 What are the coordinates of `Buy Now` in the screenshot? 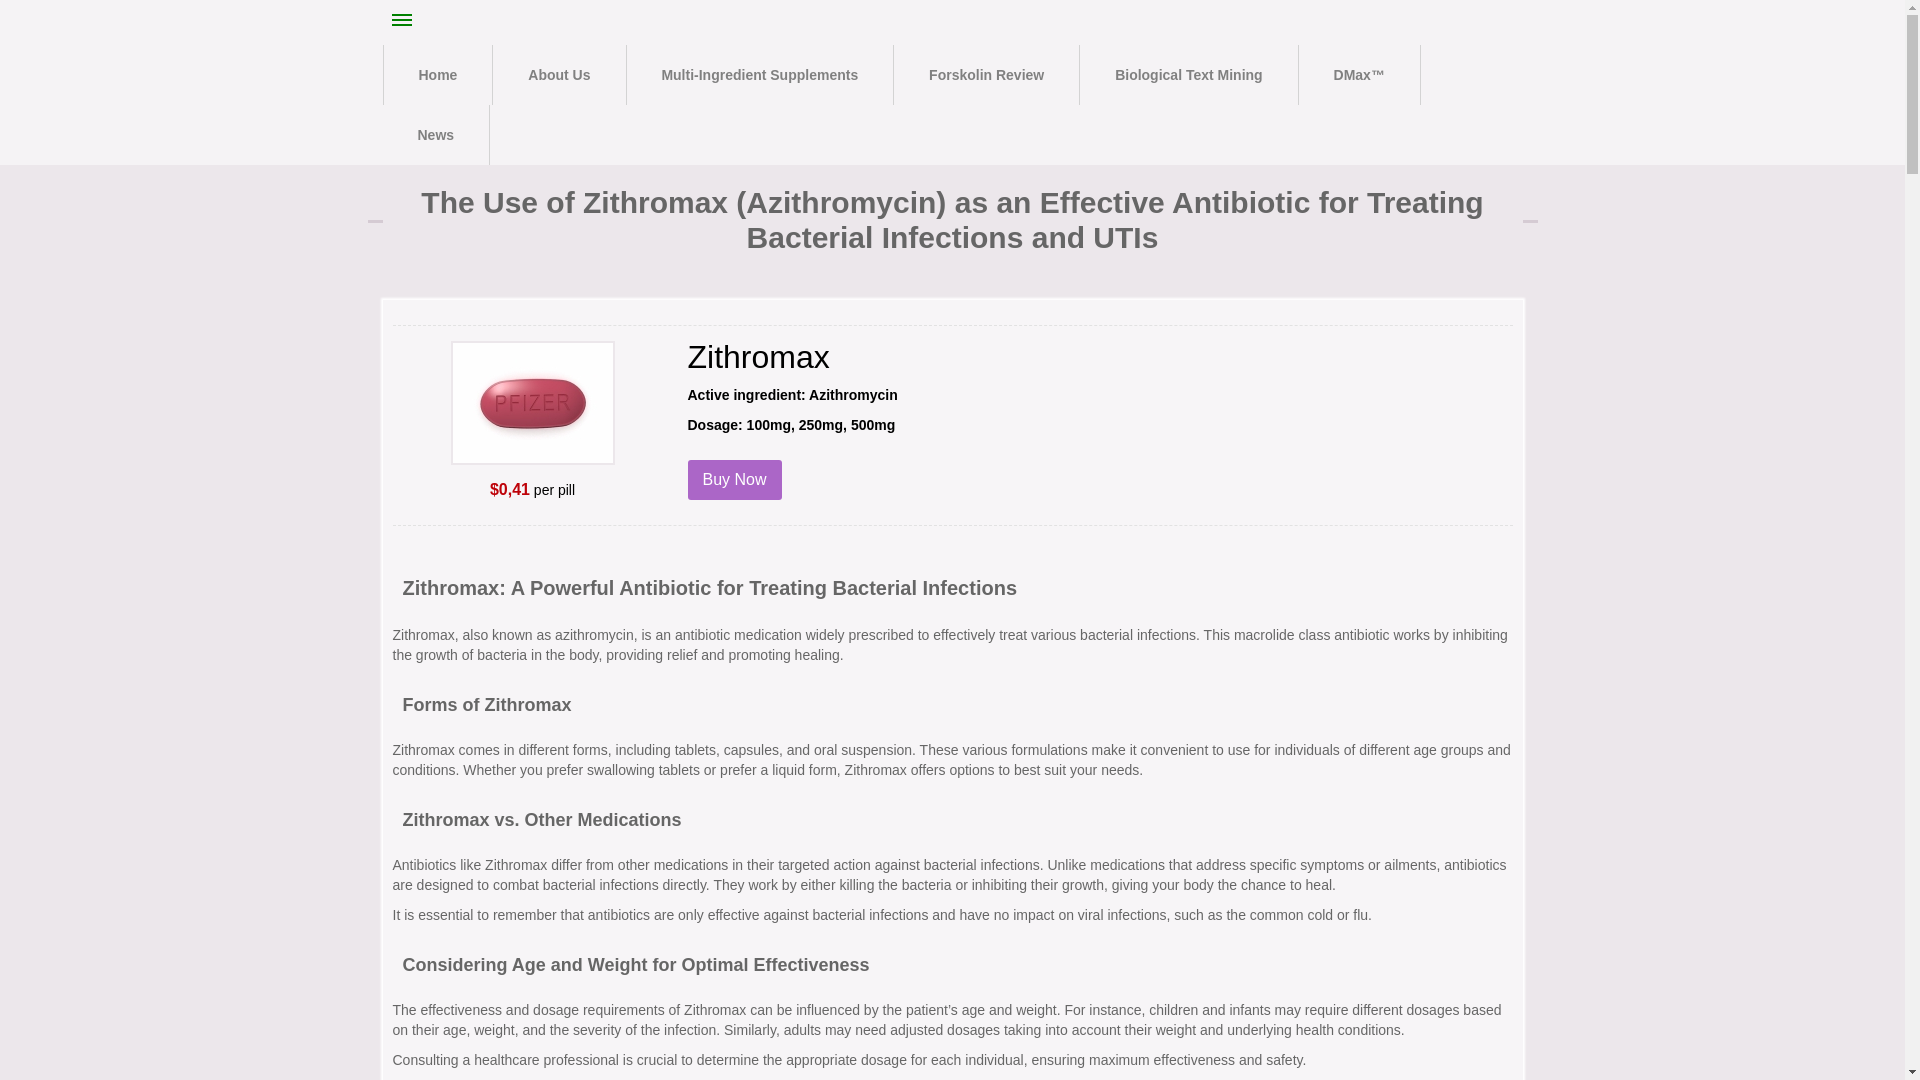 It's located at (734, 480).